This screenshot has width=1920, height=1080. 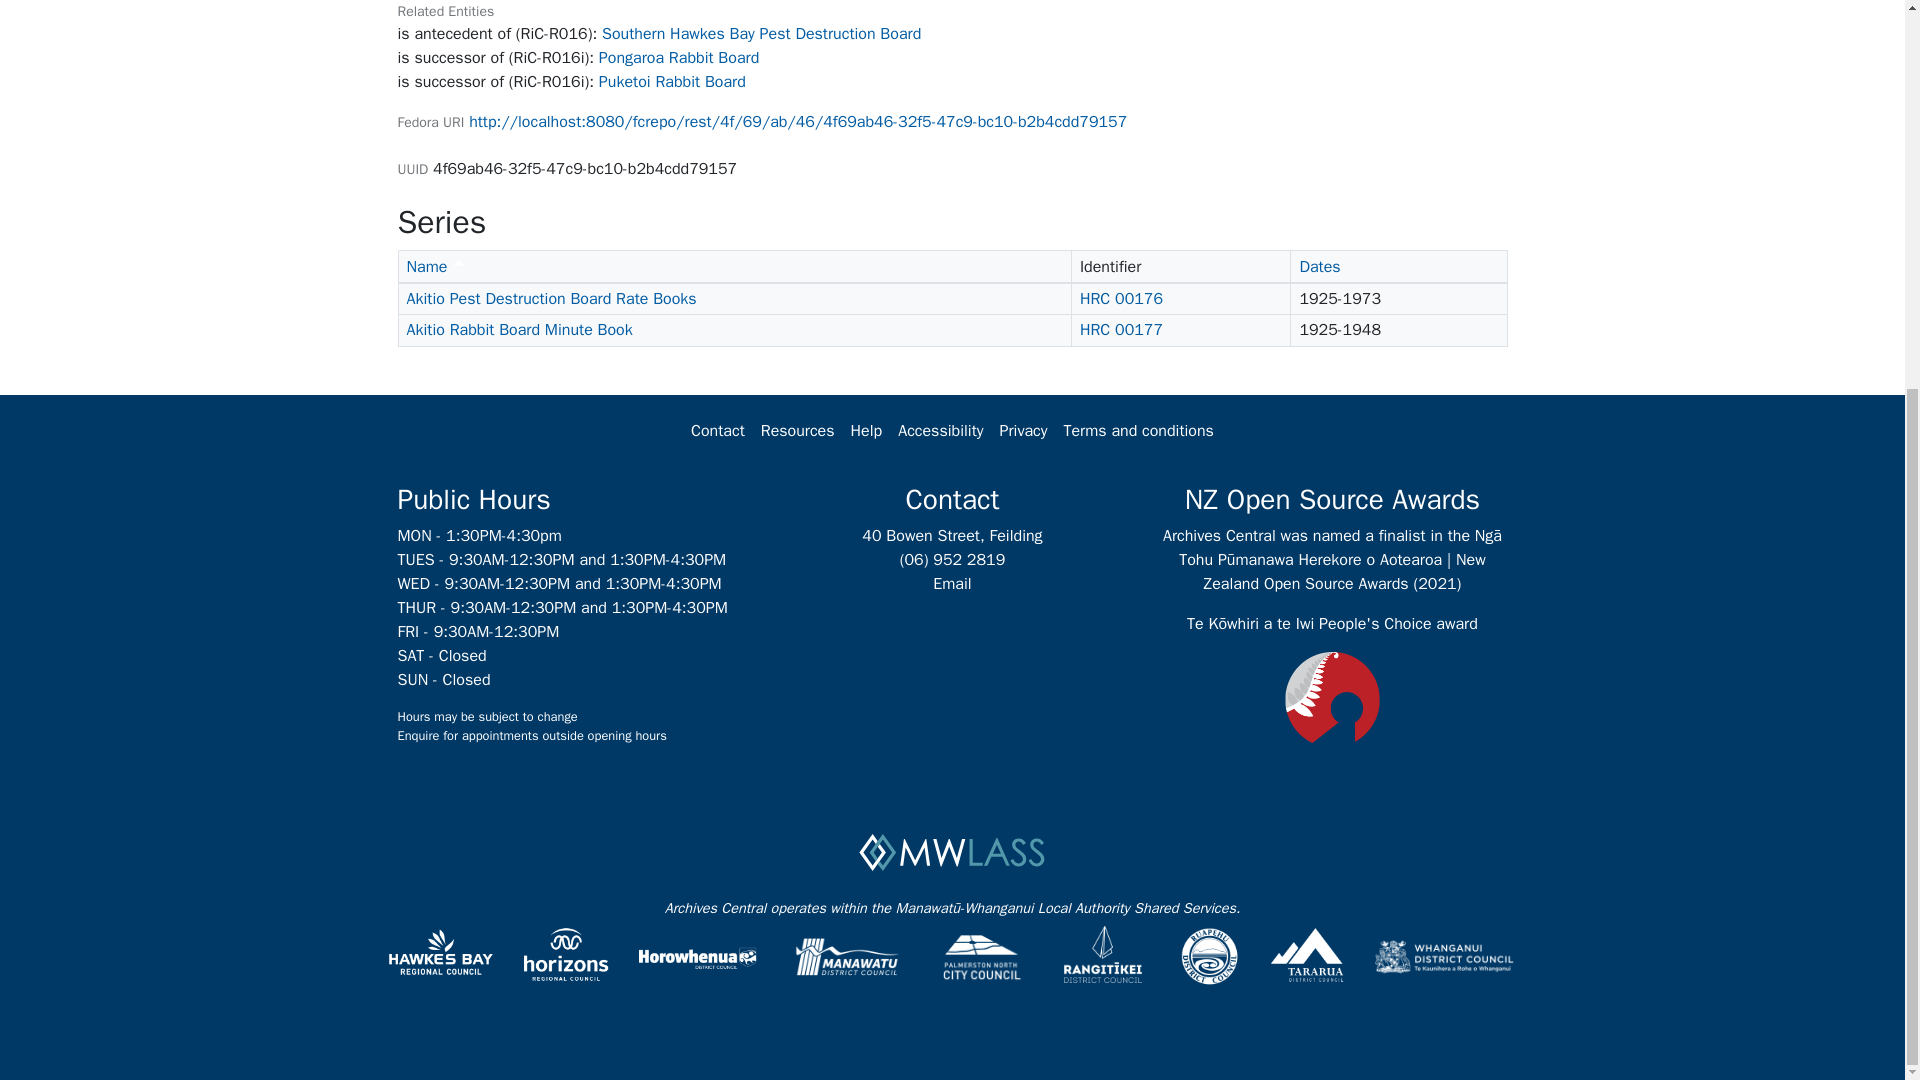 What do you see at coordinates (1022, 431) in the screenshot?
I see `Privacy` at bounding box center [1022, 431].